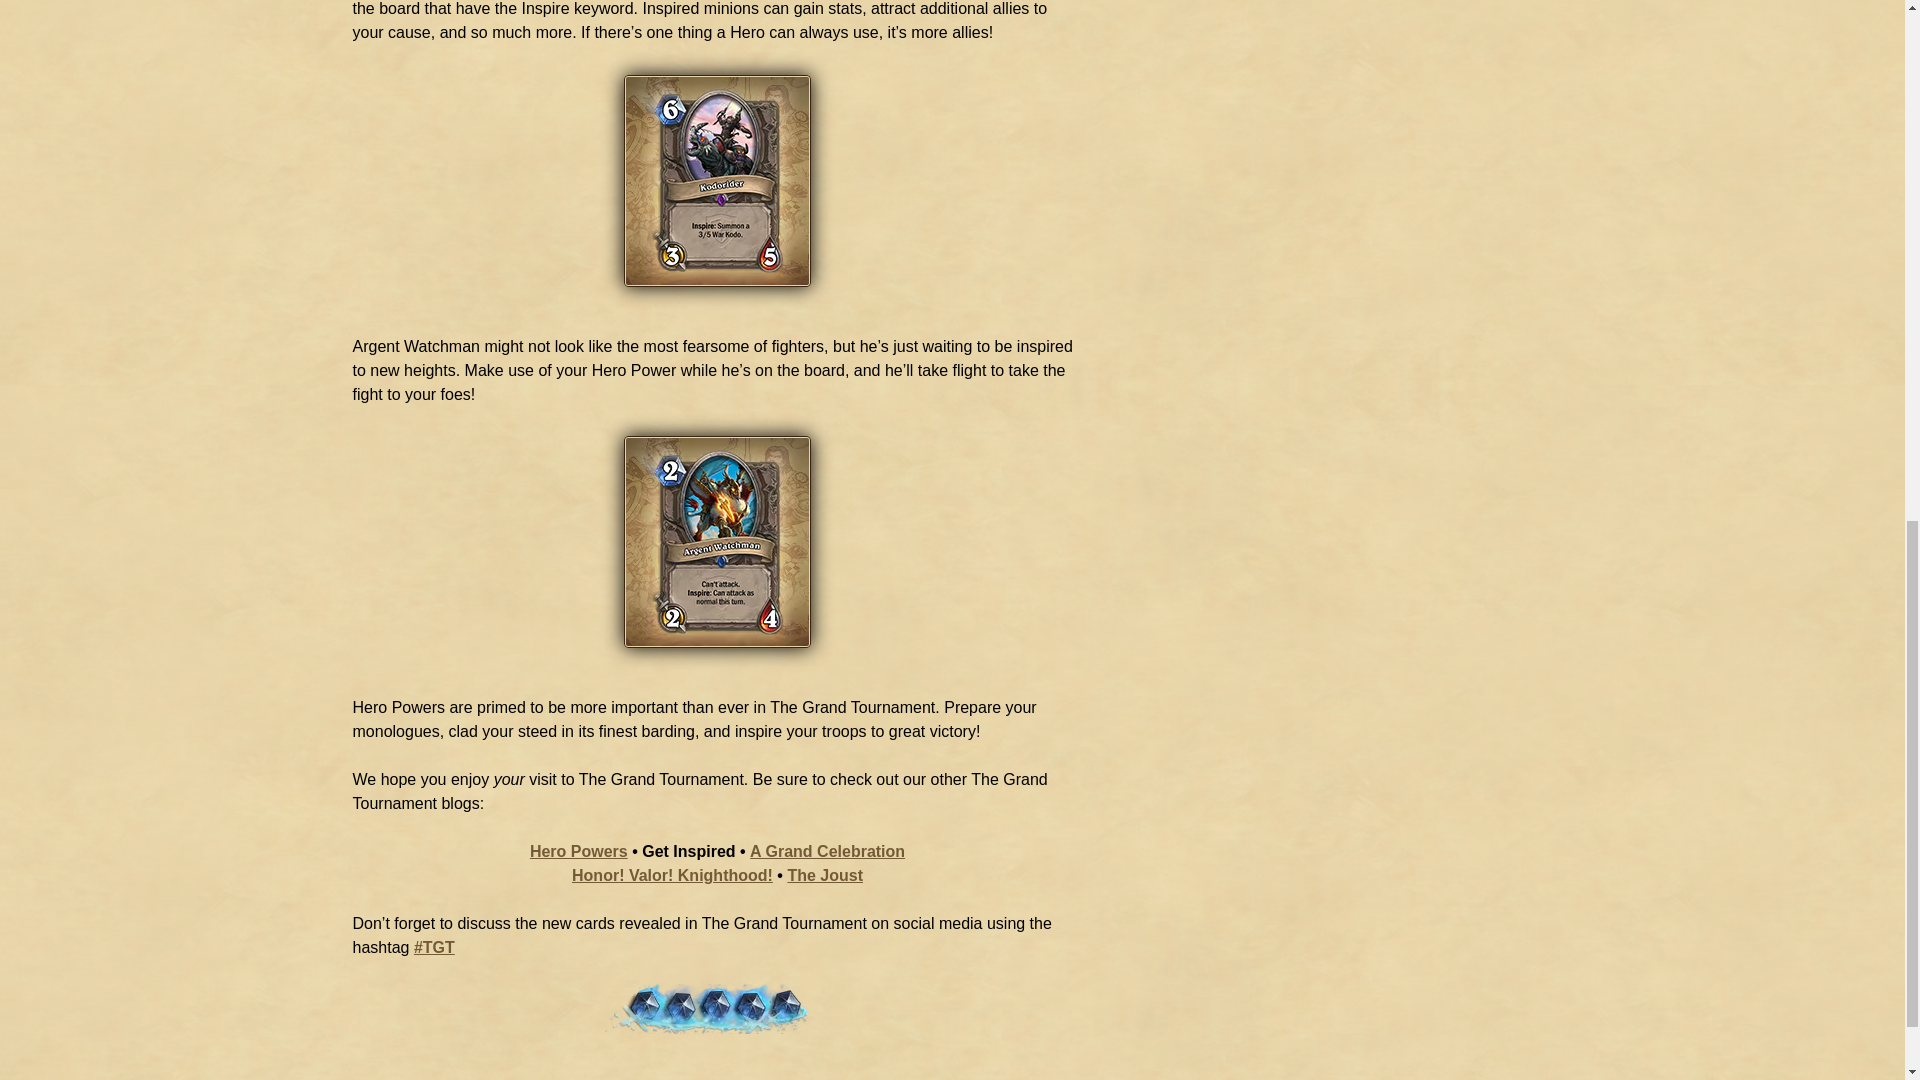 Image resolution: width=1920 pixels, height=1080 pixels. Describe the element at coordinates (672, 876) in the screenshot. I see `Honor! Valor! Knighthood!` at that location.